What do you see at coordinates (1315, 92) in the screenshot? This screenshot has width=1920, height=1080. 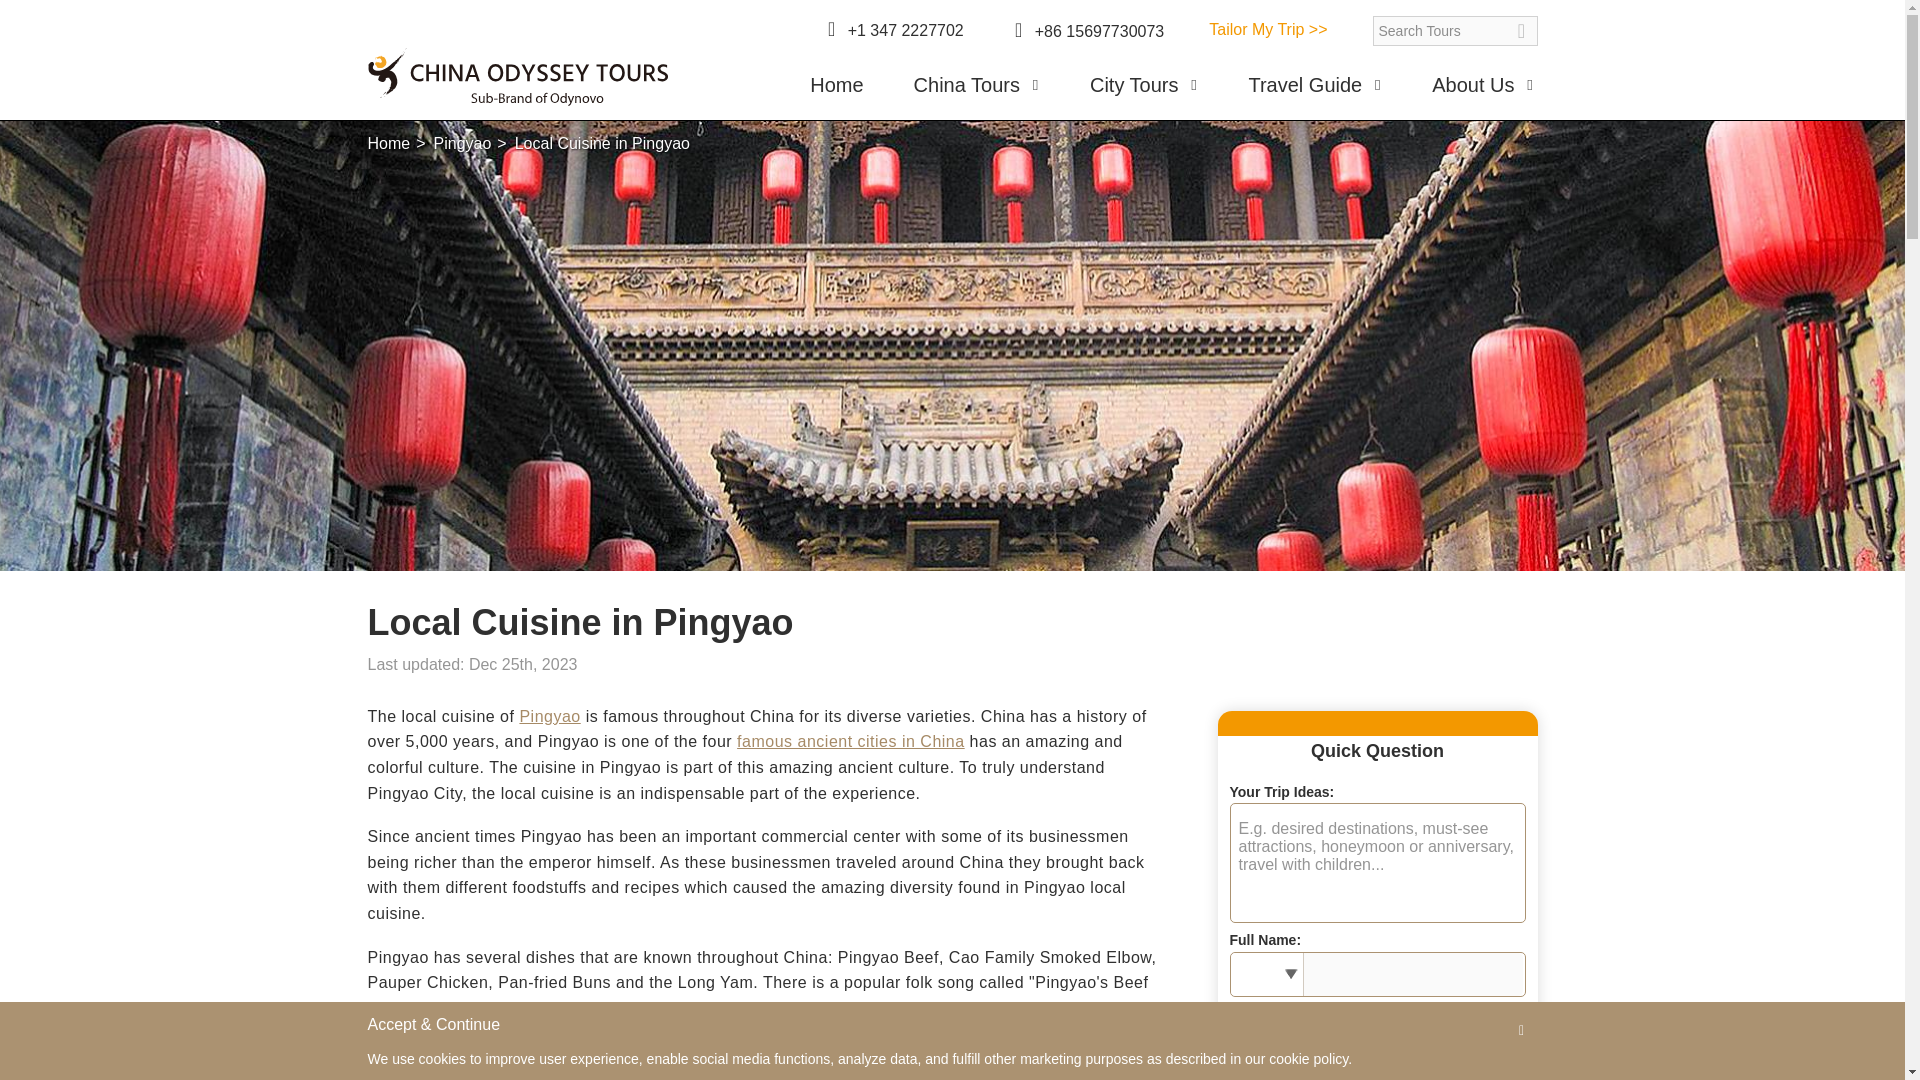 I see `Travel Guide` at bounding box center [1315, 92].